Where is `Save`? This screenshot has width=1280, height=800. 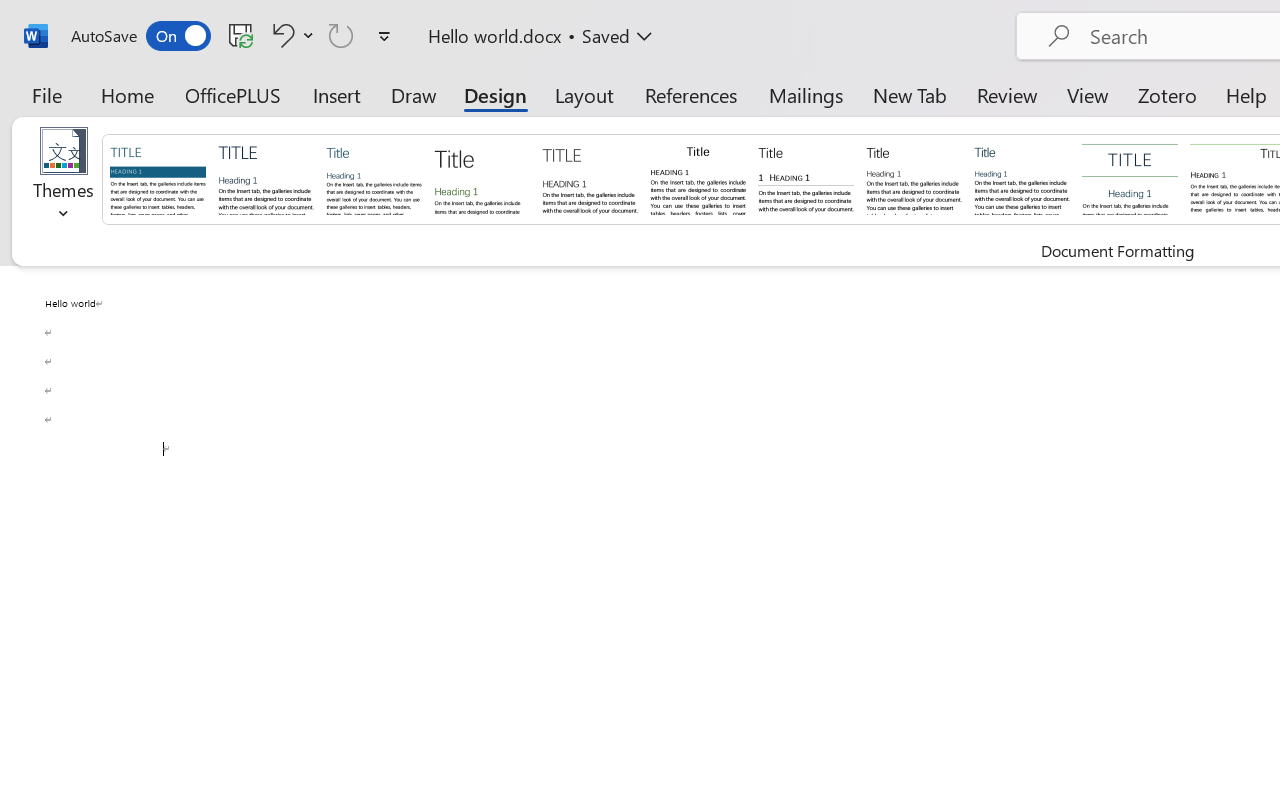
Save is located at coordinates (241, 35).